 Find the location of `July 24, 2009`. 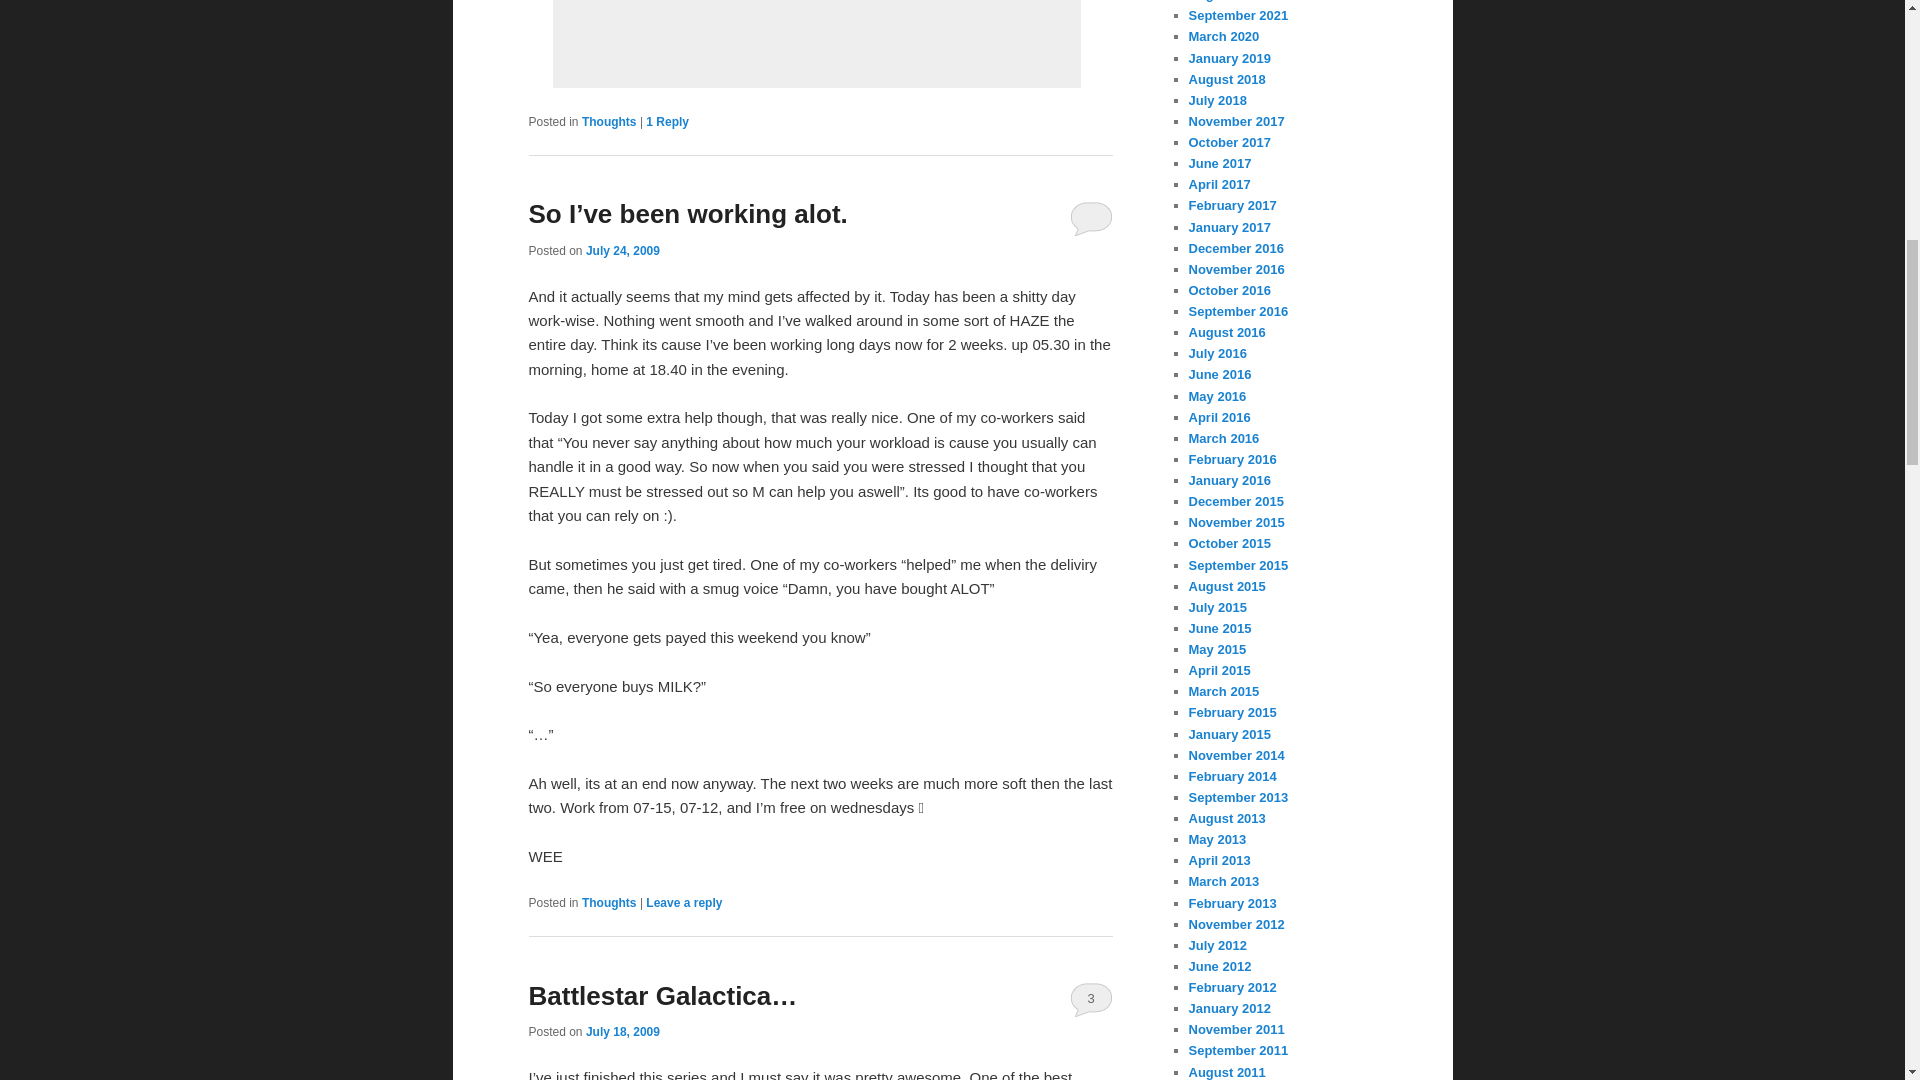

July 24, 2009 is located at coordinates (622, 251).